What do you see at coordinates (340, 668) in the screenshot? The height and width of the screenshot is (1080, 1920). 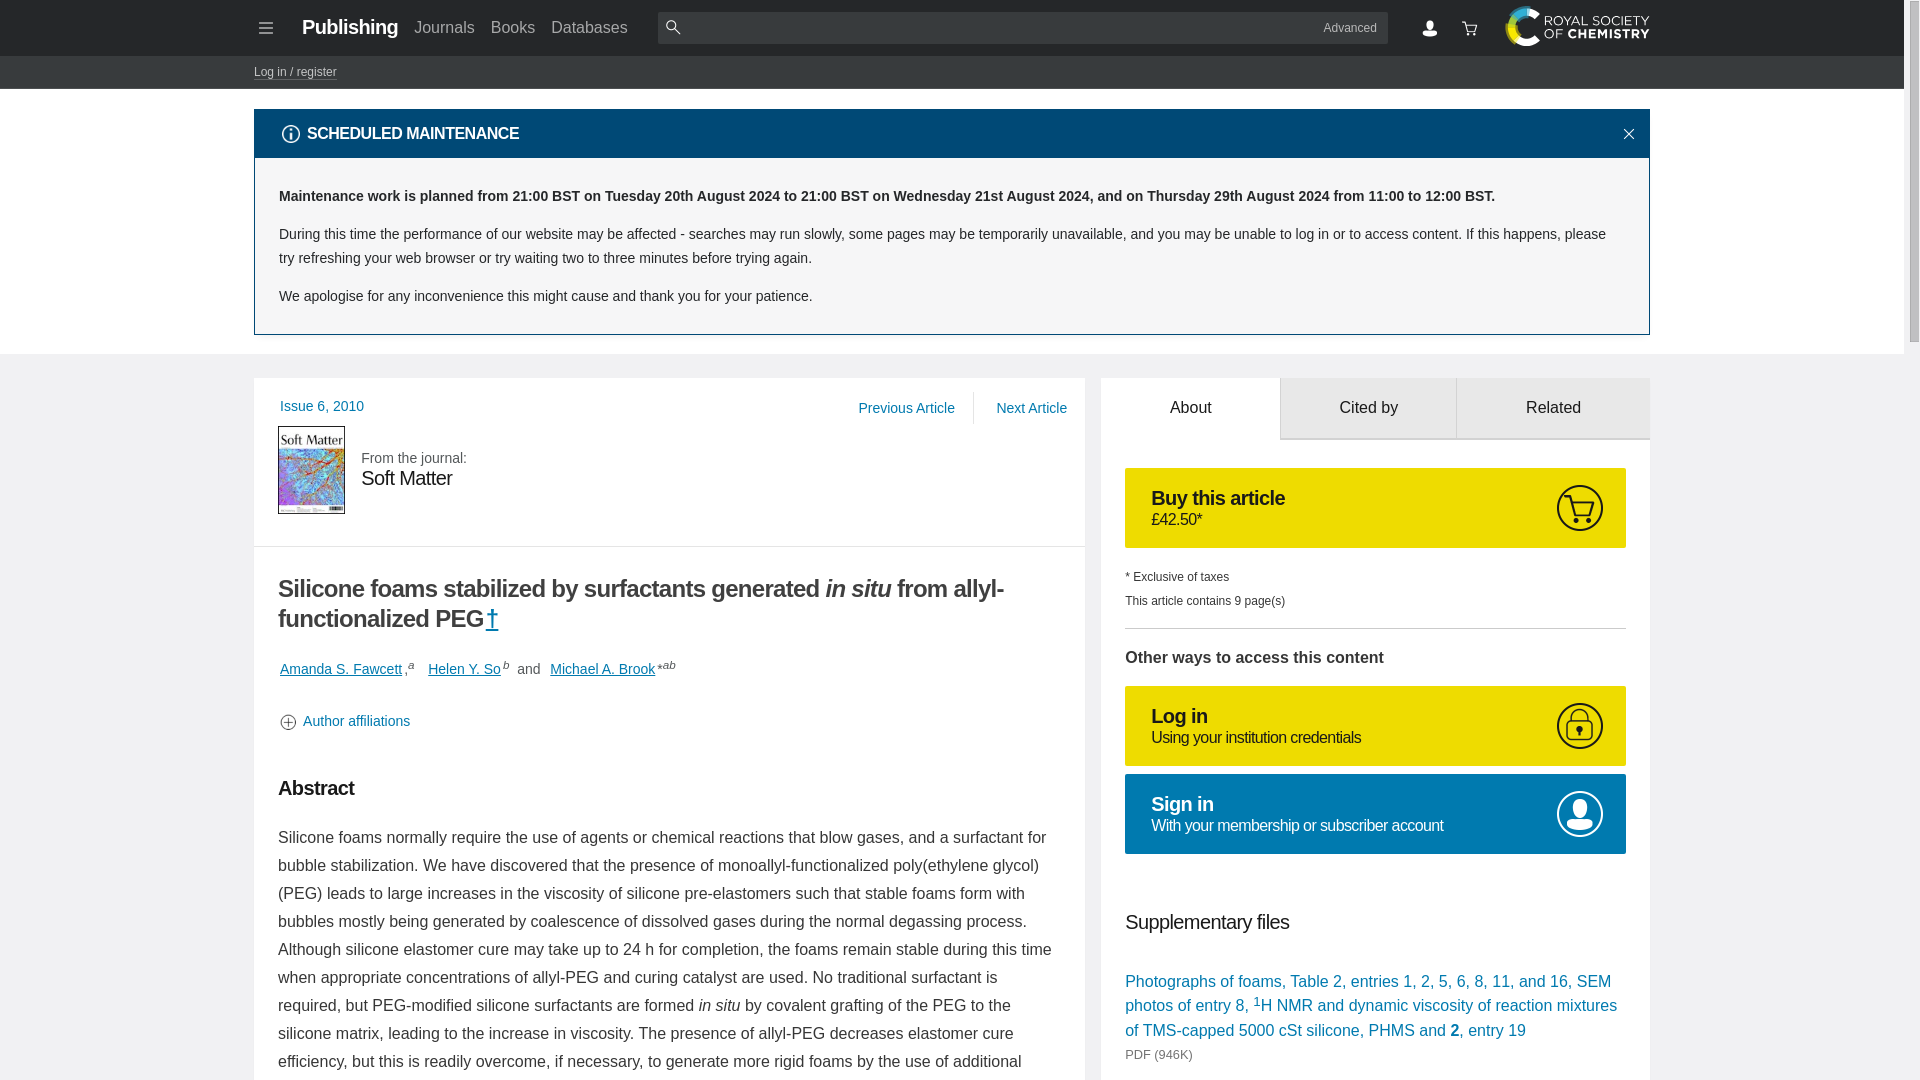 I see `Advanced` at bounding box center [340, 668].